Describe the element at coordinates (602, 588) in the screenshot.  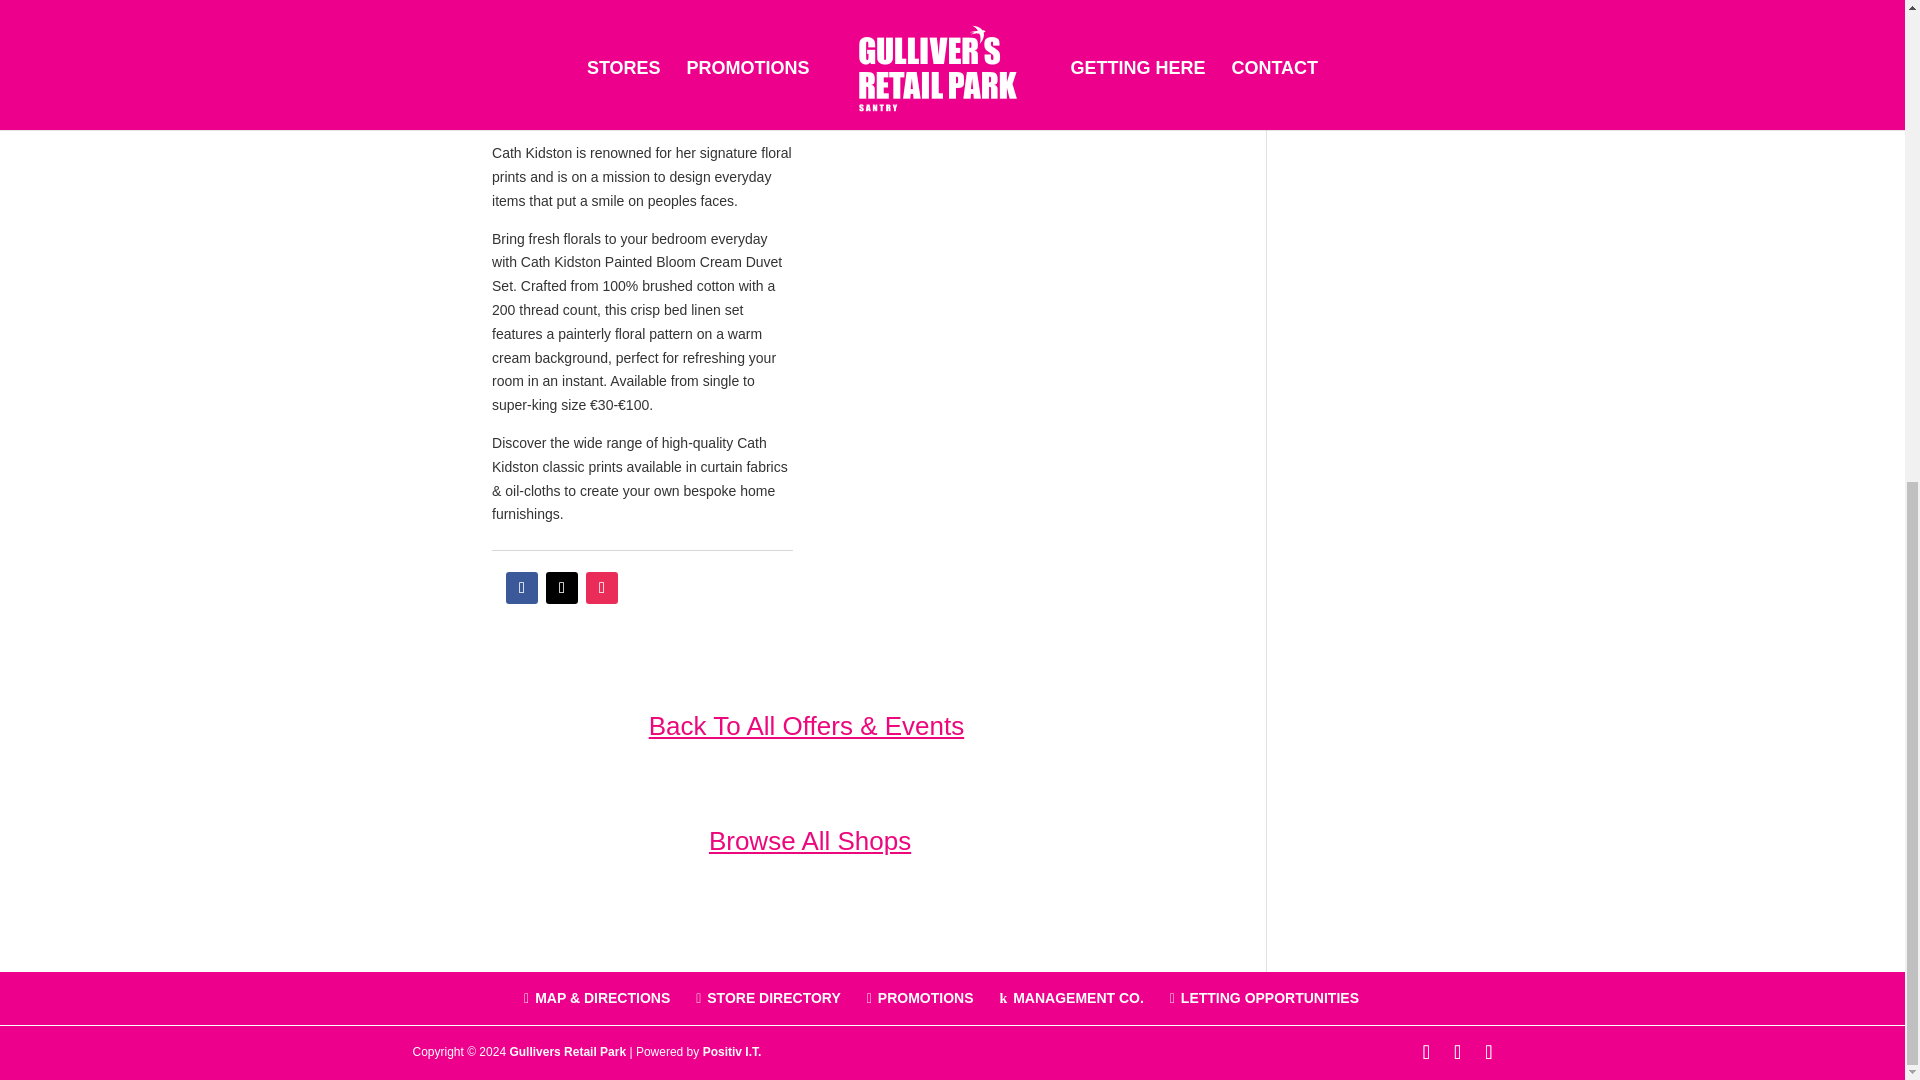
I see `Follow on Instagram` at that location.